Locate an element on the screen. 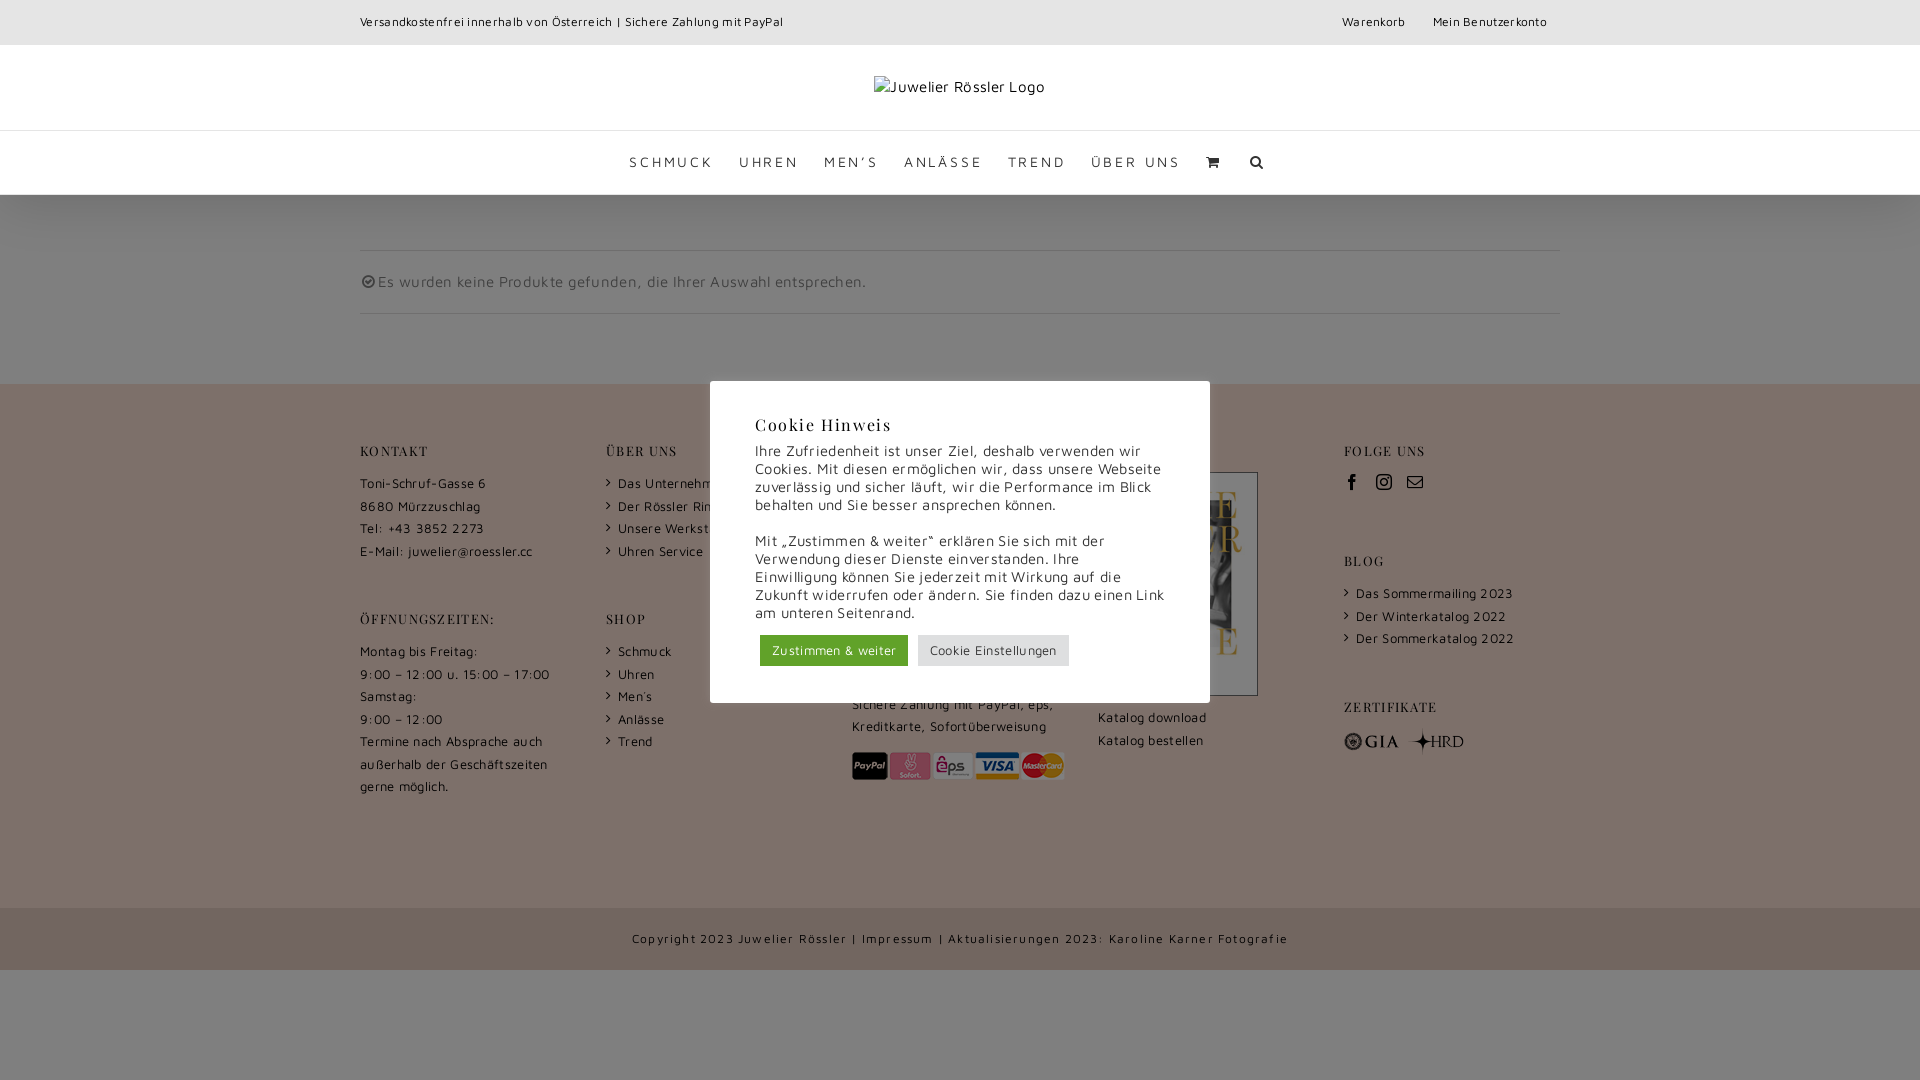 The image size is (1920, 1080). Datenschutz is located at coordinates (966, 574).